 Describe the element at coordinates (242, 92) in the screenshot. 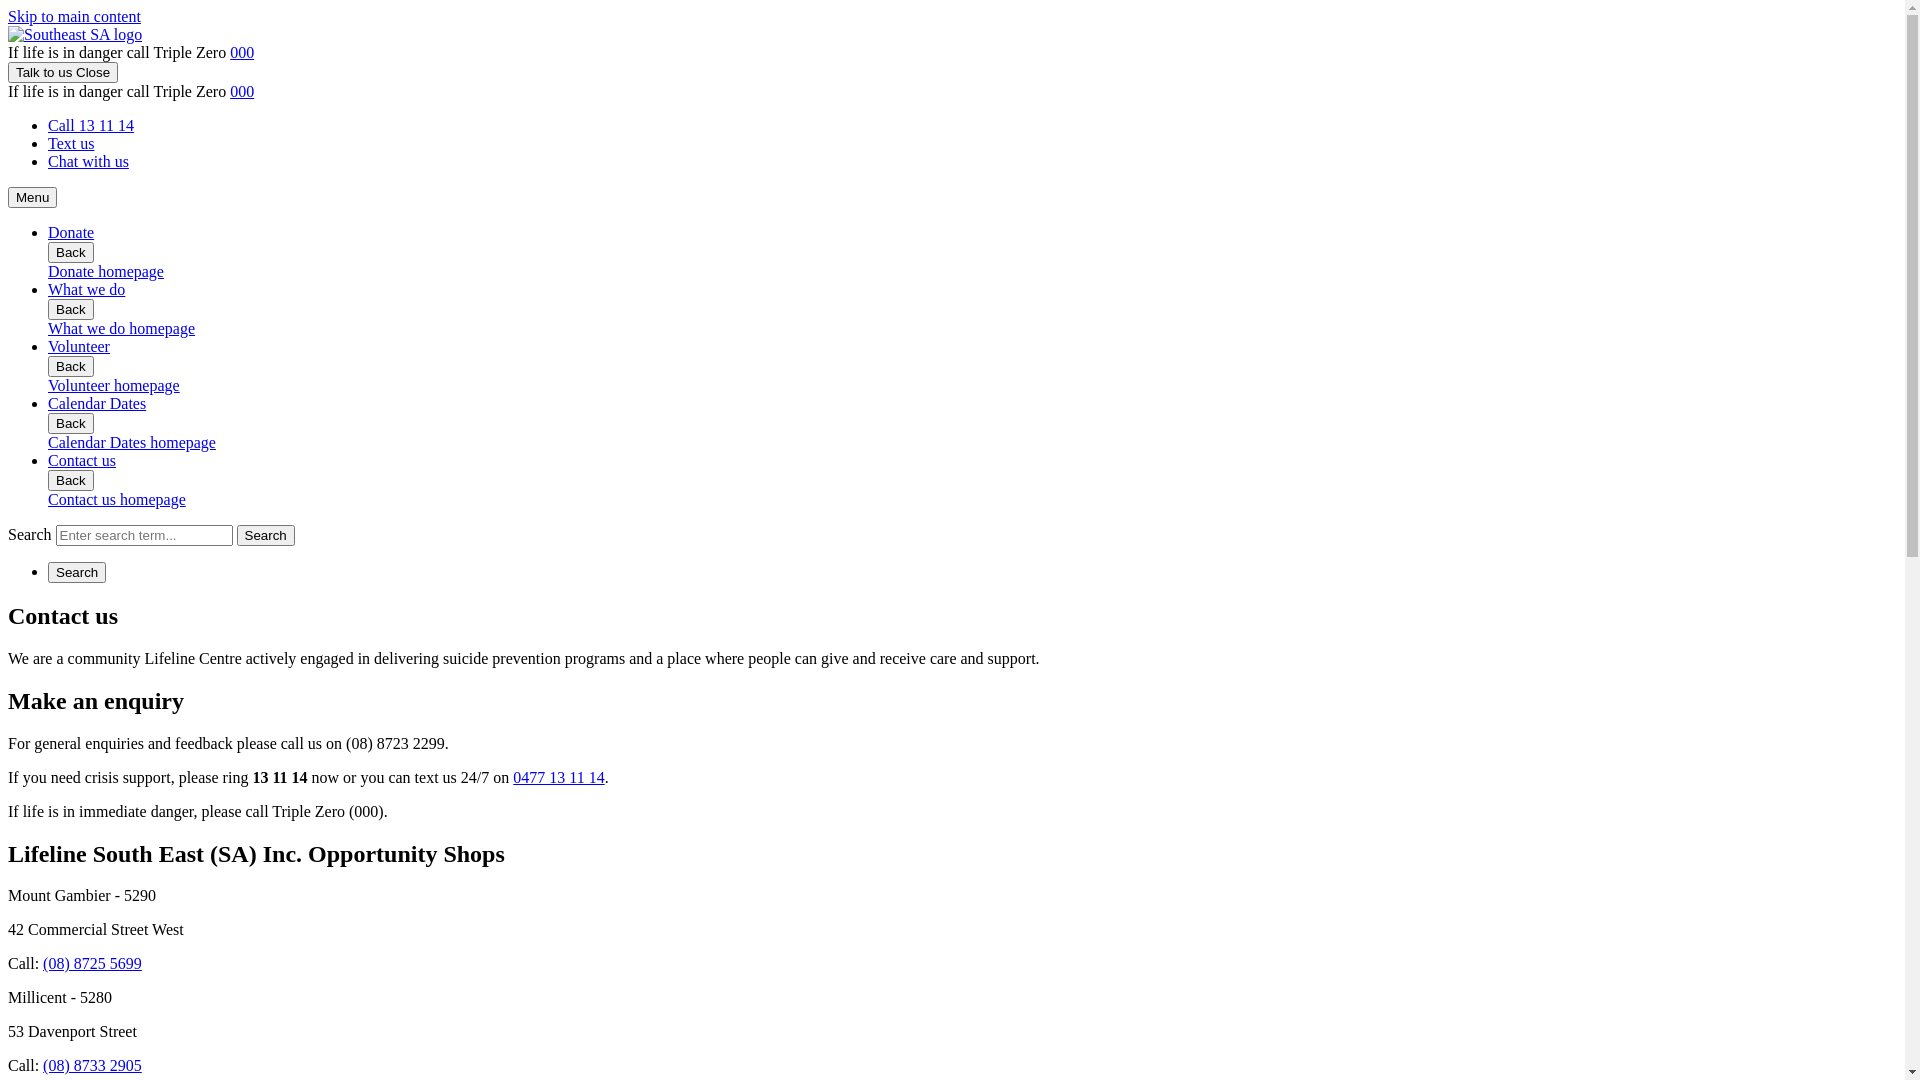

I see `000` at that location.